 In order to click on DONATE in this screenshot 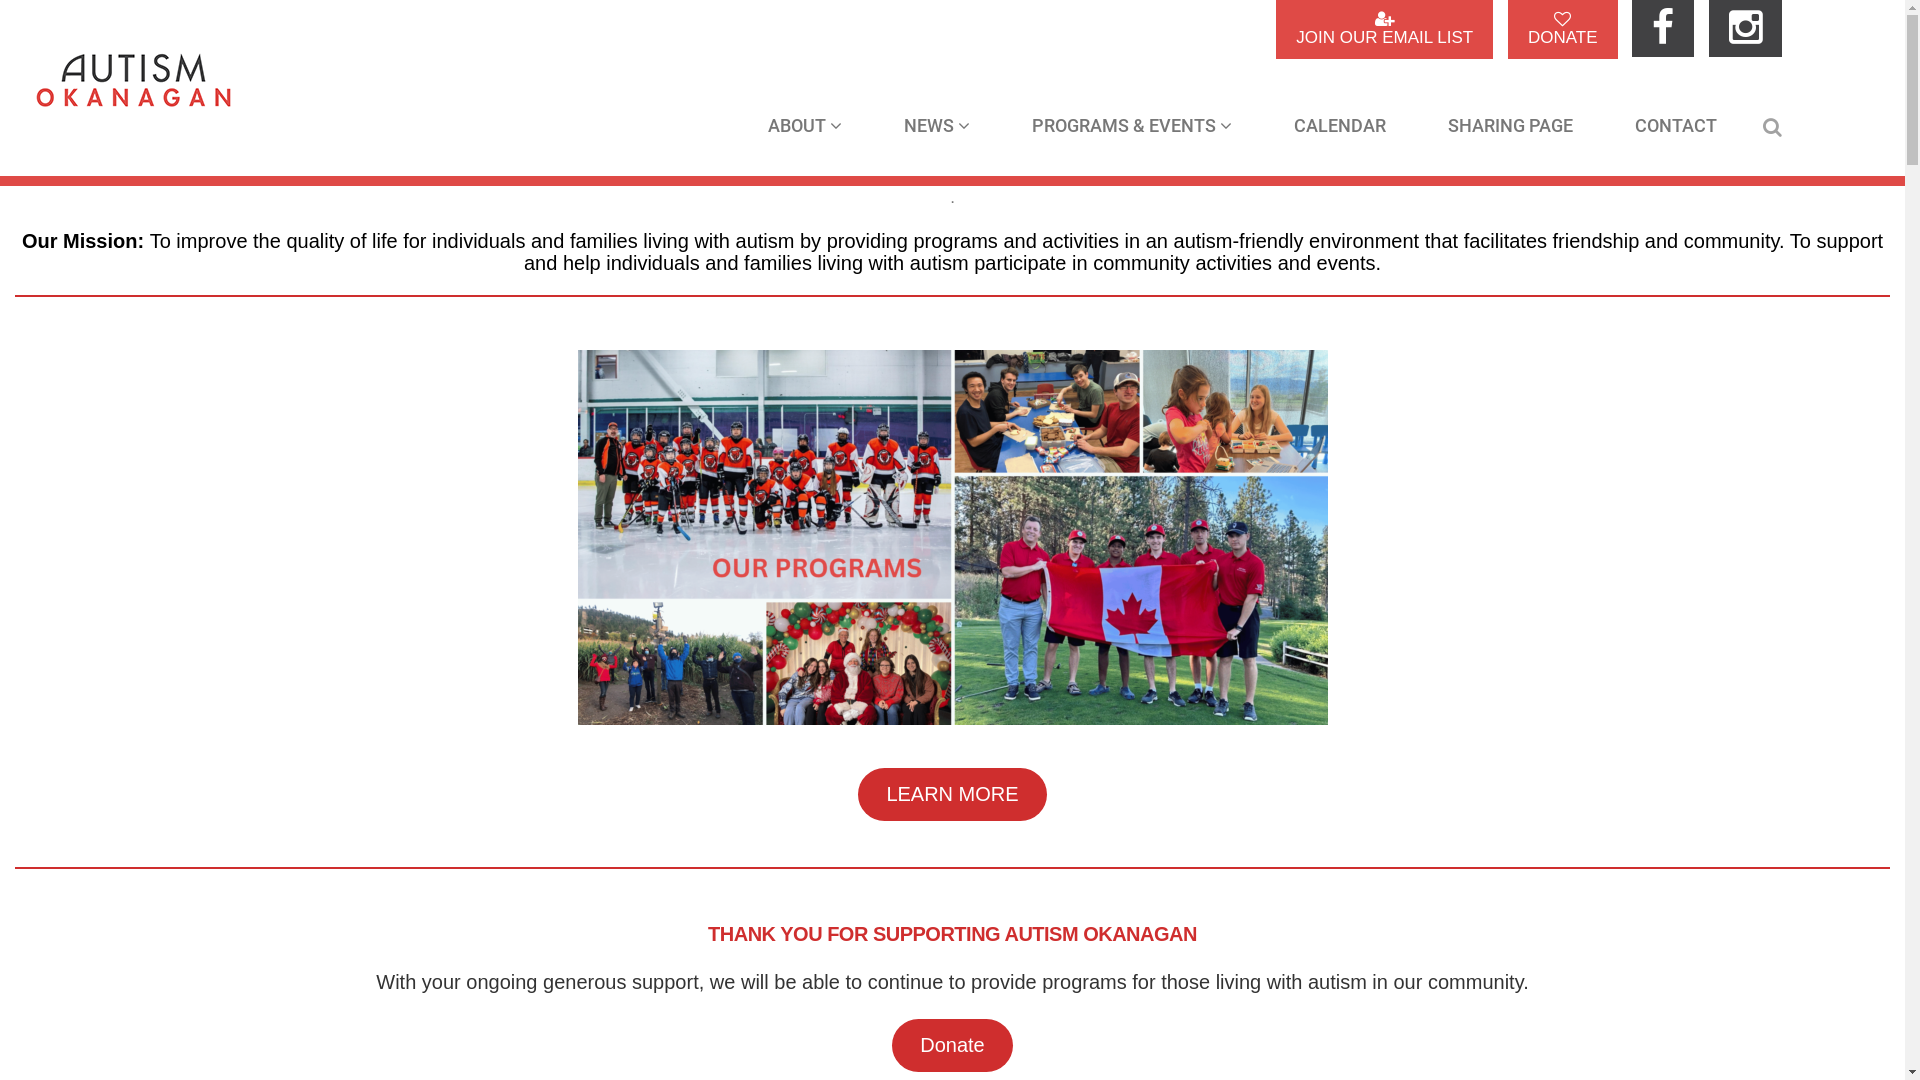, I will do `click(1563, 30)`.